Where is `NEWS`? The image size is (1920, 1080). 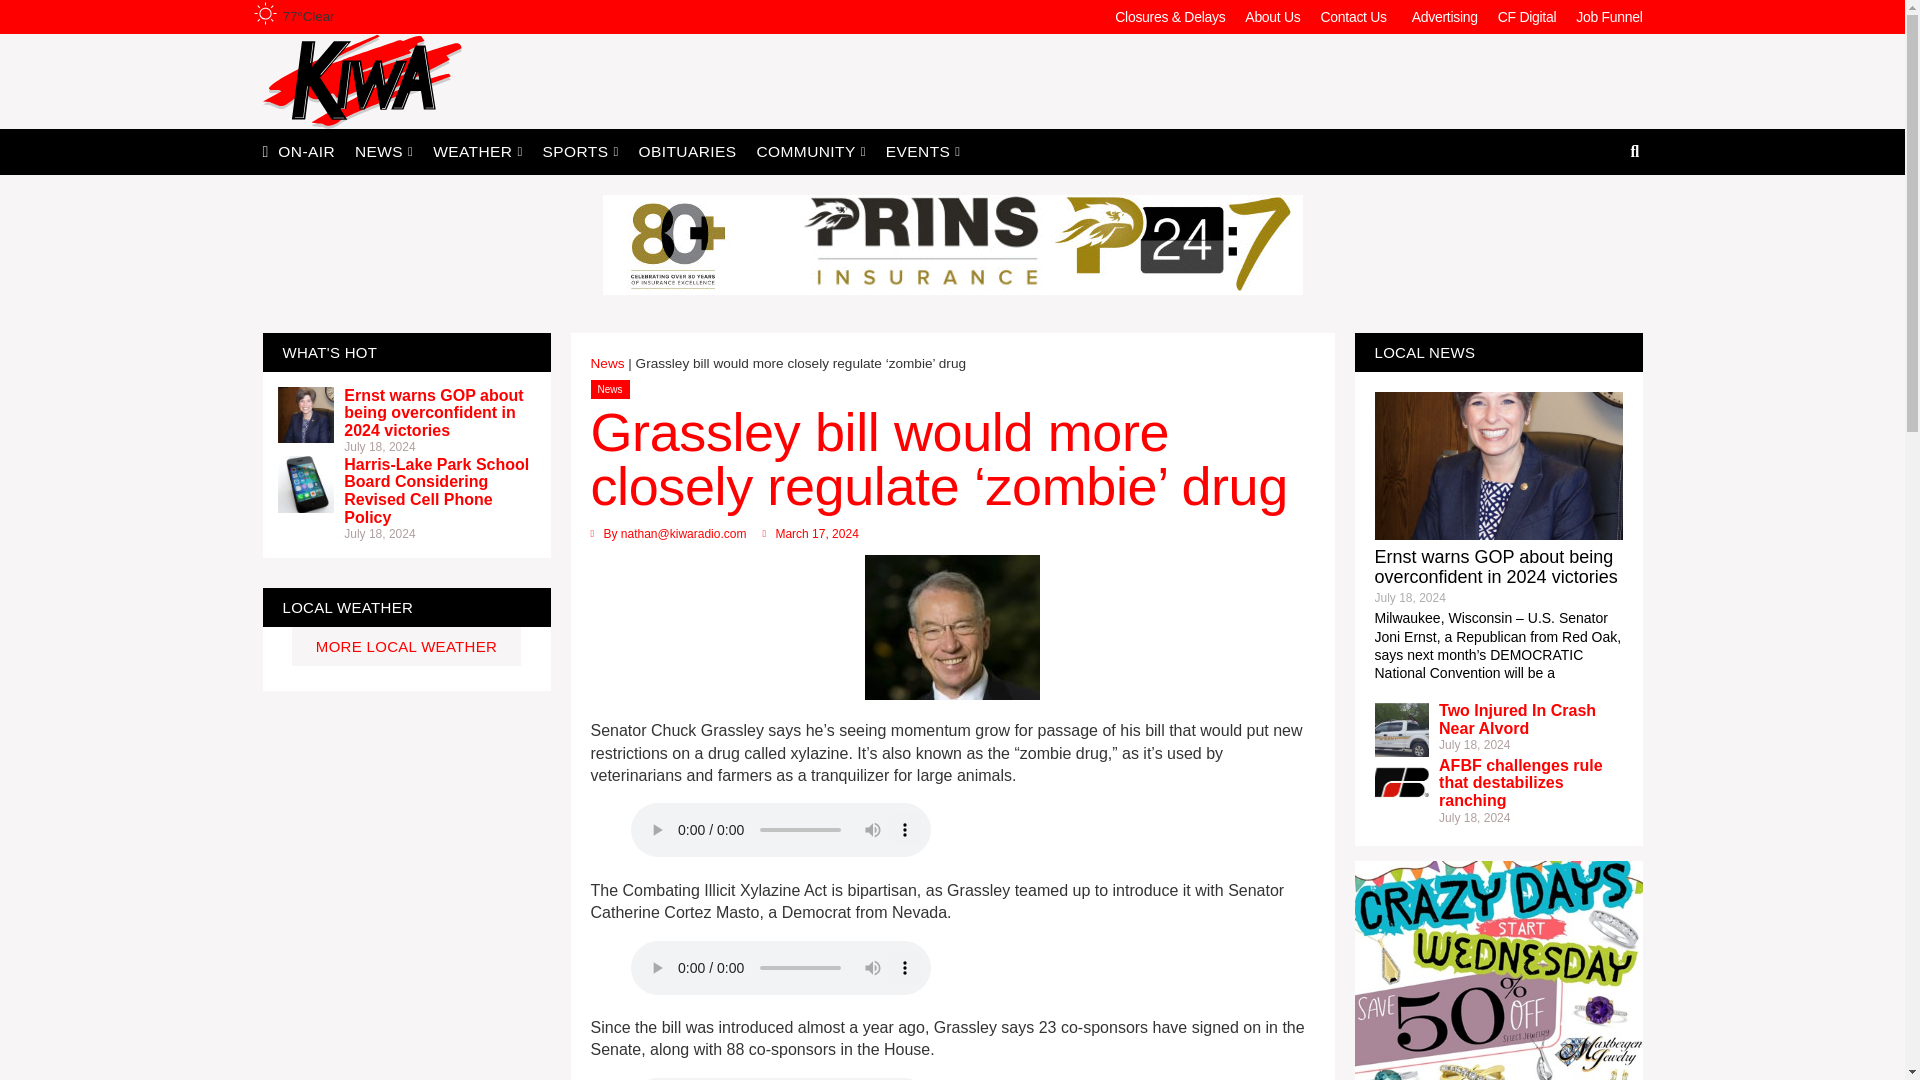 NEWS is located at coordinates (384, 150).